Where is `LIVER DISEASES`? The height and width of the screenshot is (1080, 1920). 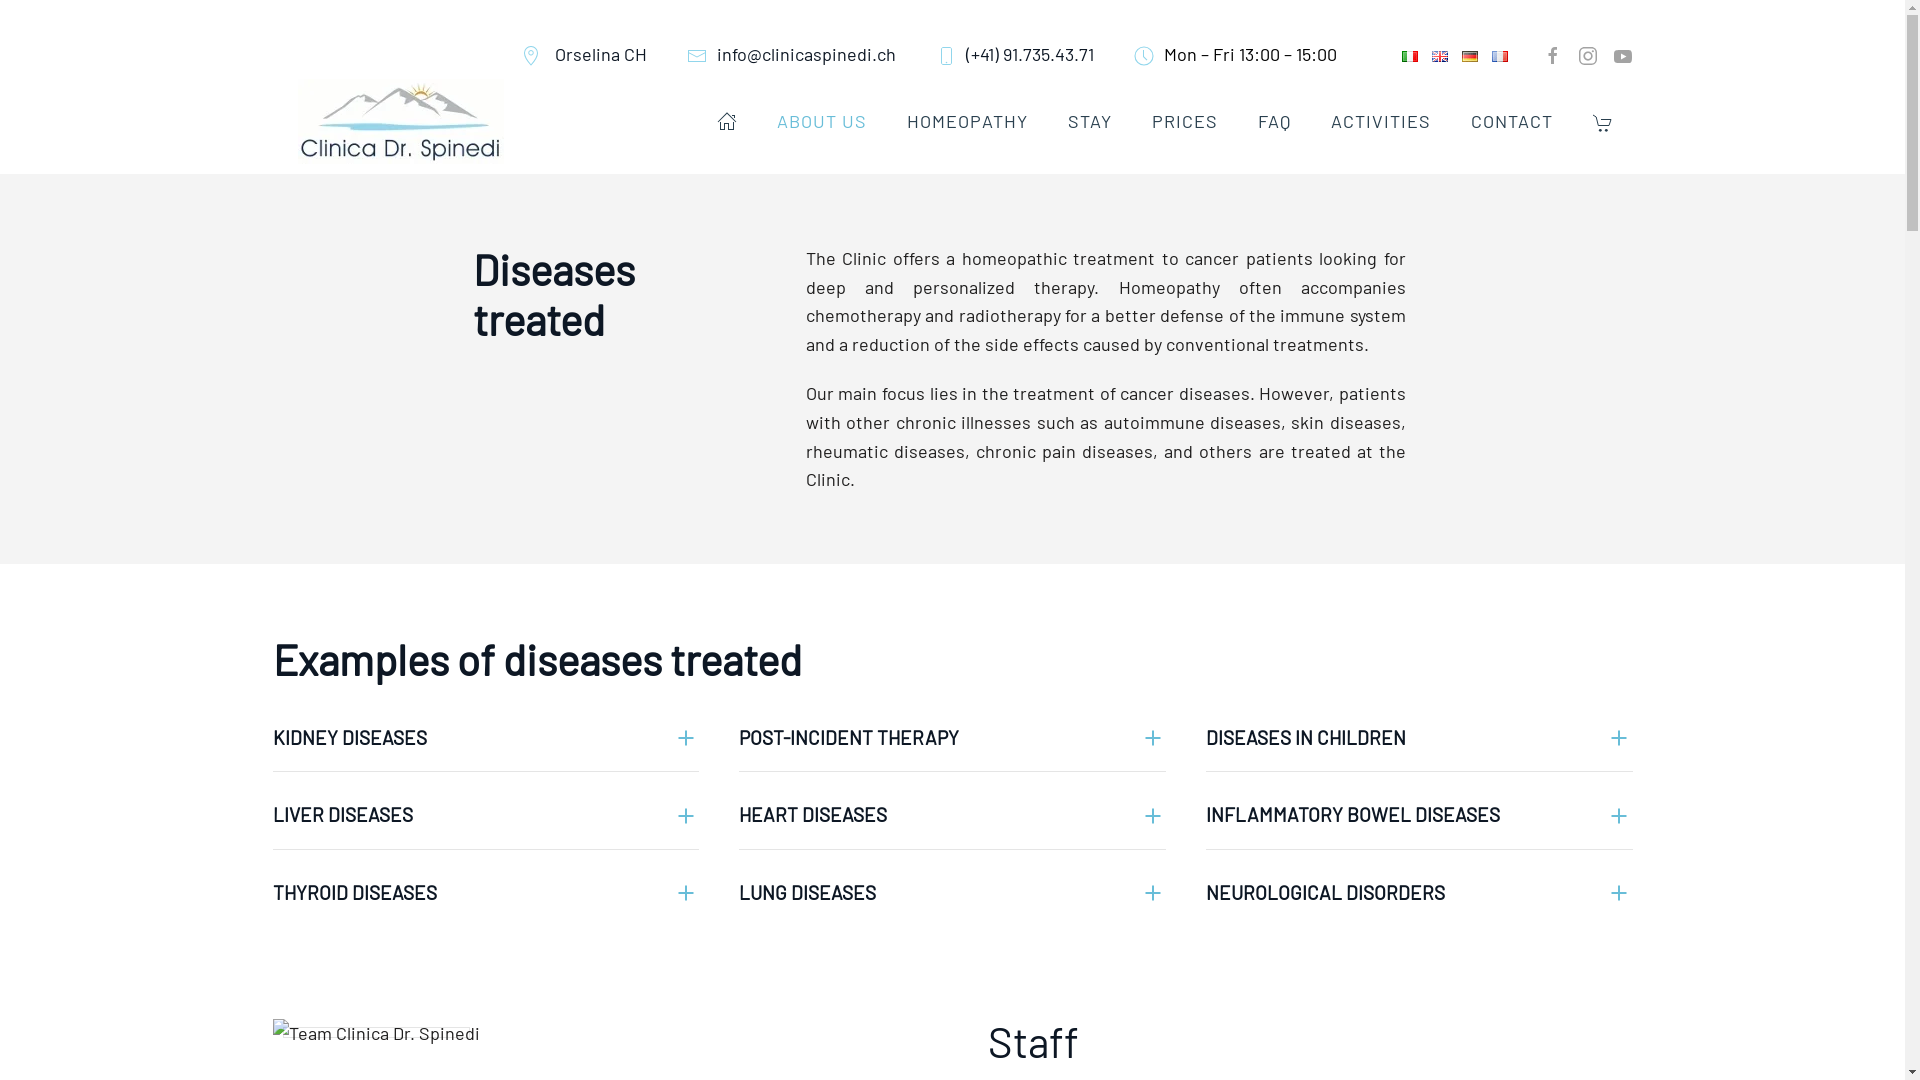
LIVER DISEASES is located at coordinates (486, 816).